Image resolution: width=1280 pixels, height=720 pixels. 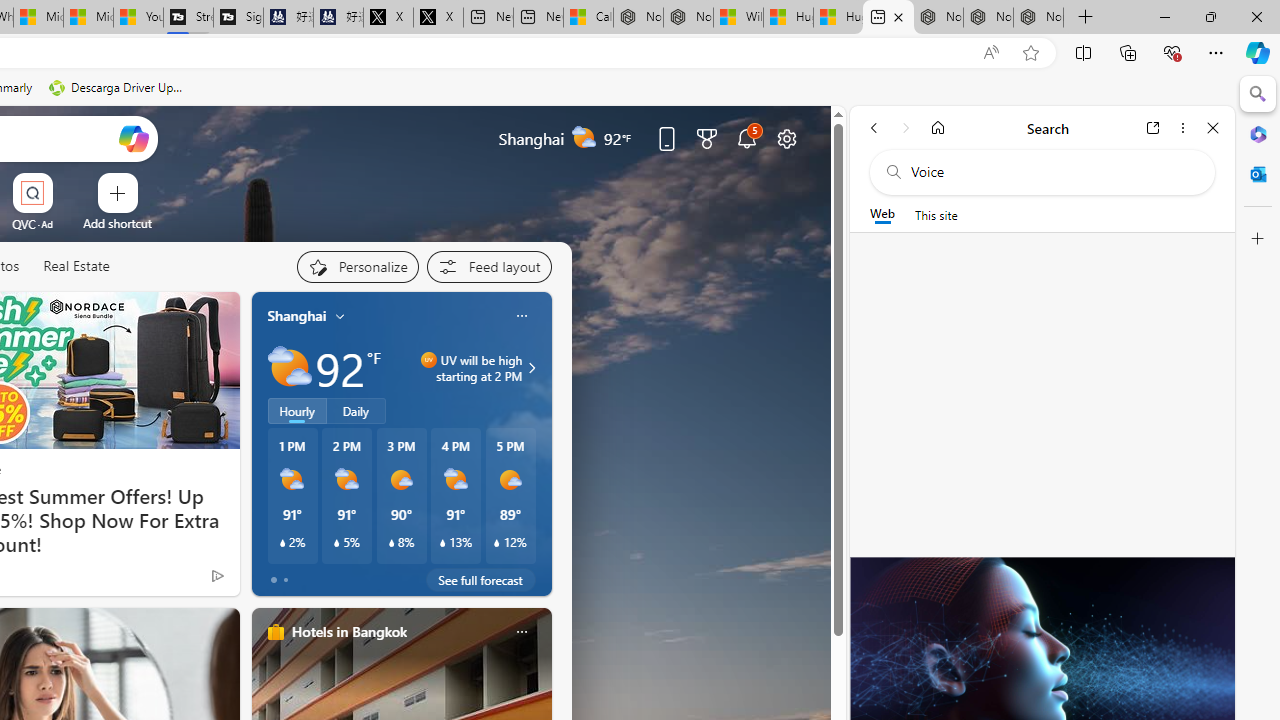 I want to click on See full forecast, so click(x=480, y=580).